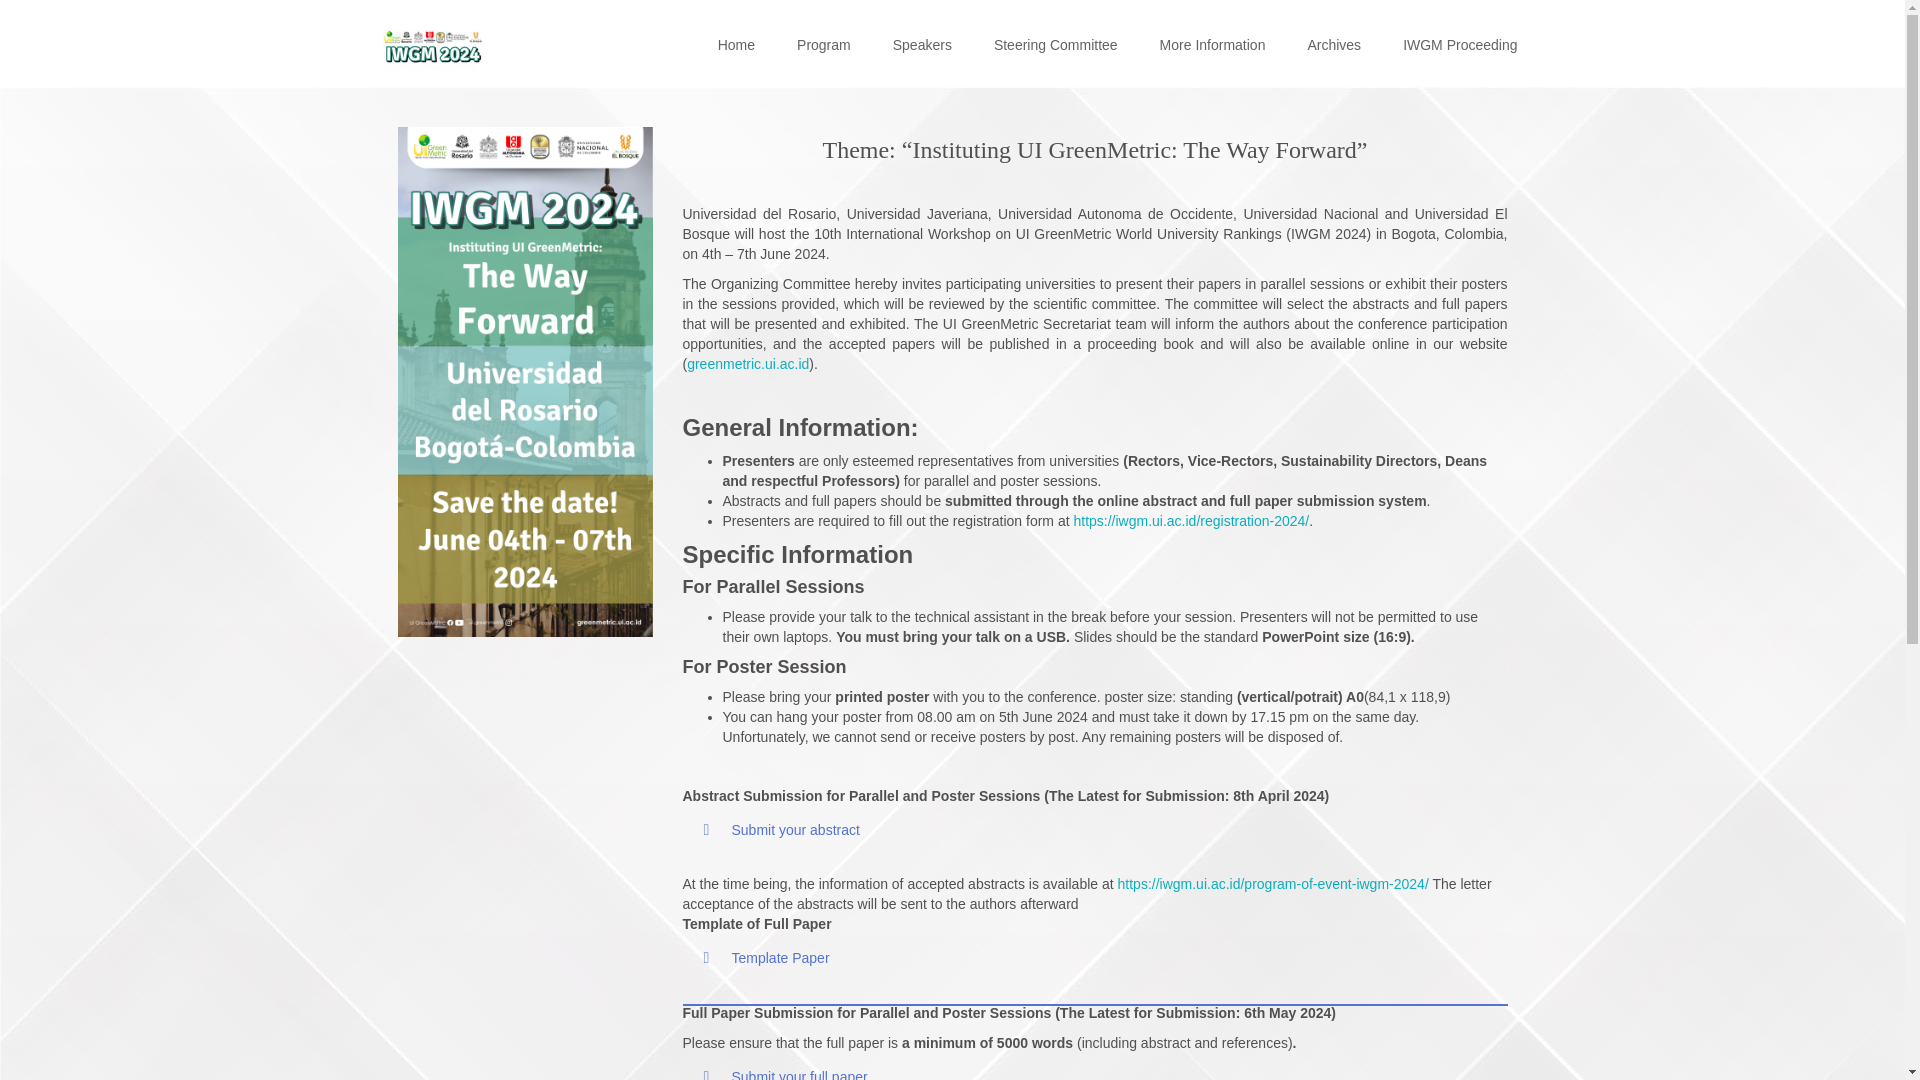 This screenshot has width=1920, height=1080. I want to click on Speakers, so click(922, 44).